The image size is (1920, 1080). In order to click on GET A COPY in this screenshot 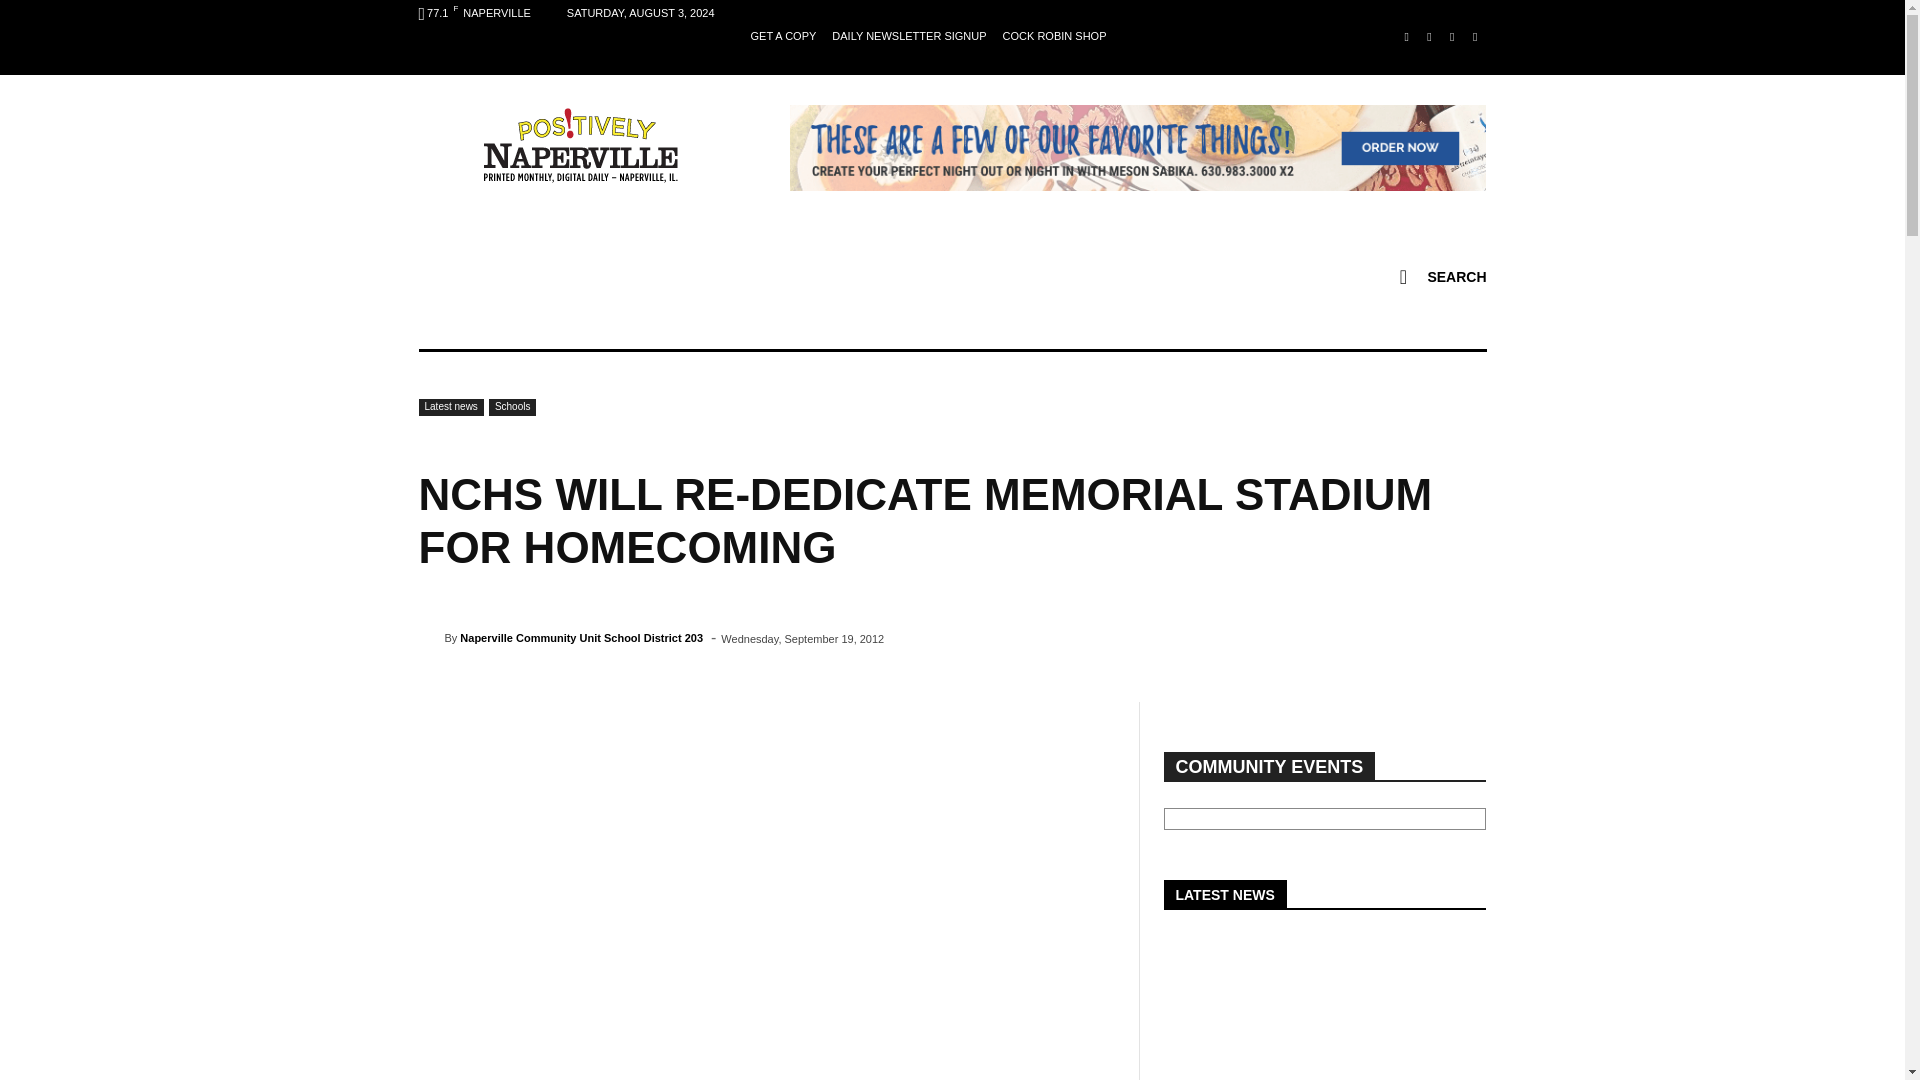, I will do `click(783, 36)`.